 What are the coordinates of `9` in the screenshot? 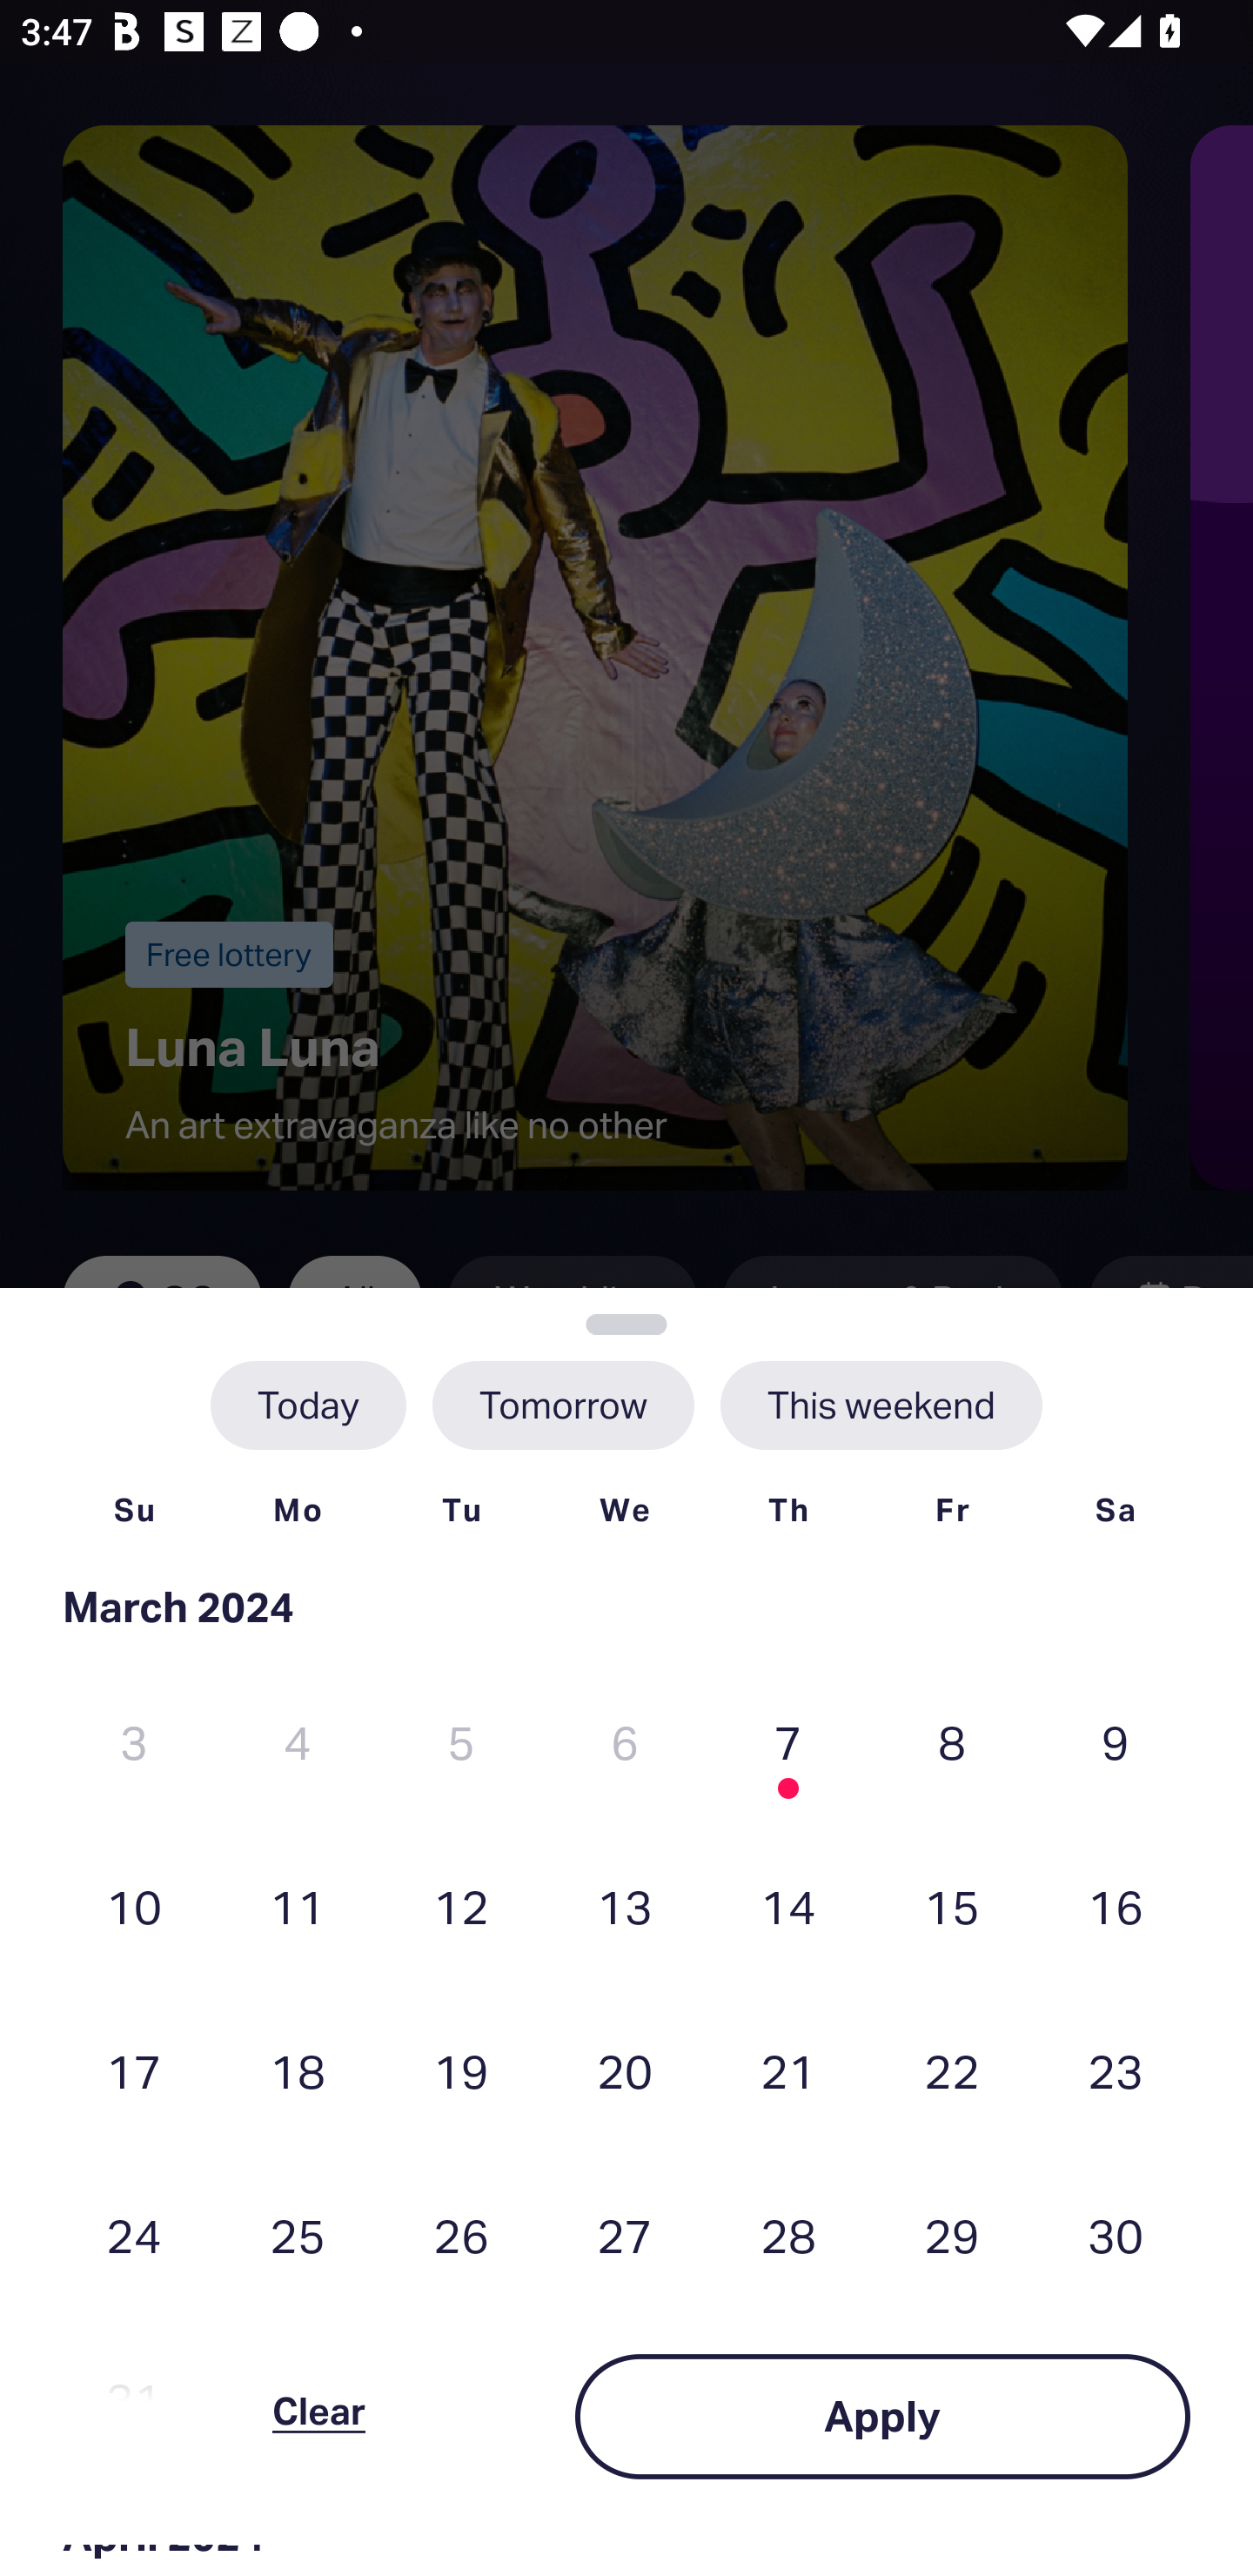 It's located at (1115, 1742).